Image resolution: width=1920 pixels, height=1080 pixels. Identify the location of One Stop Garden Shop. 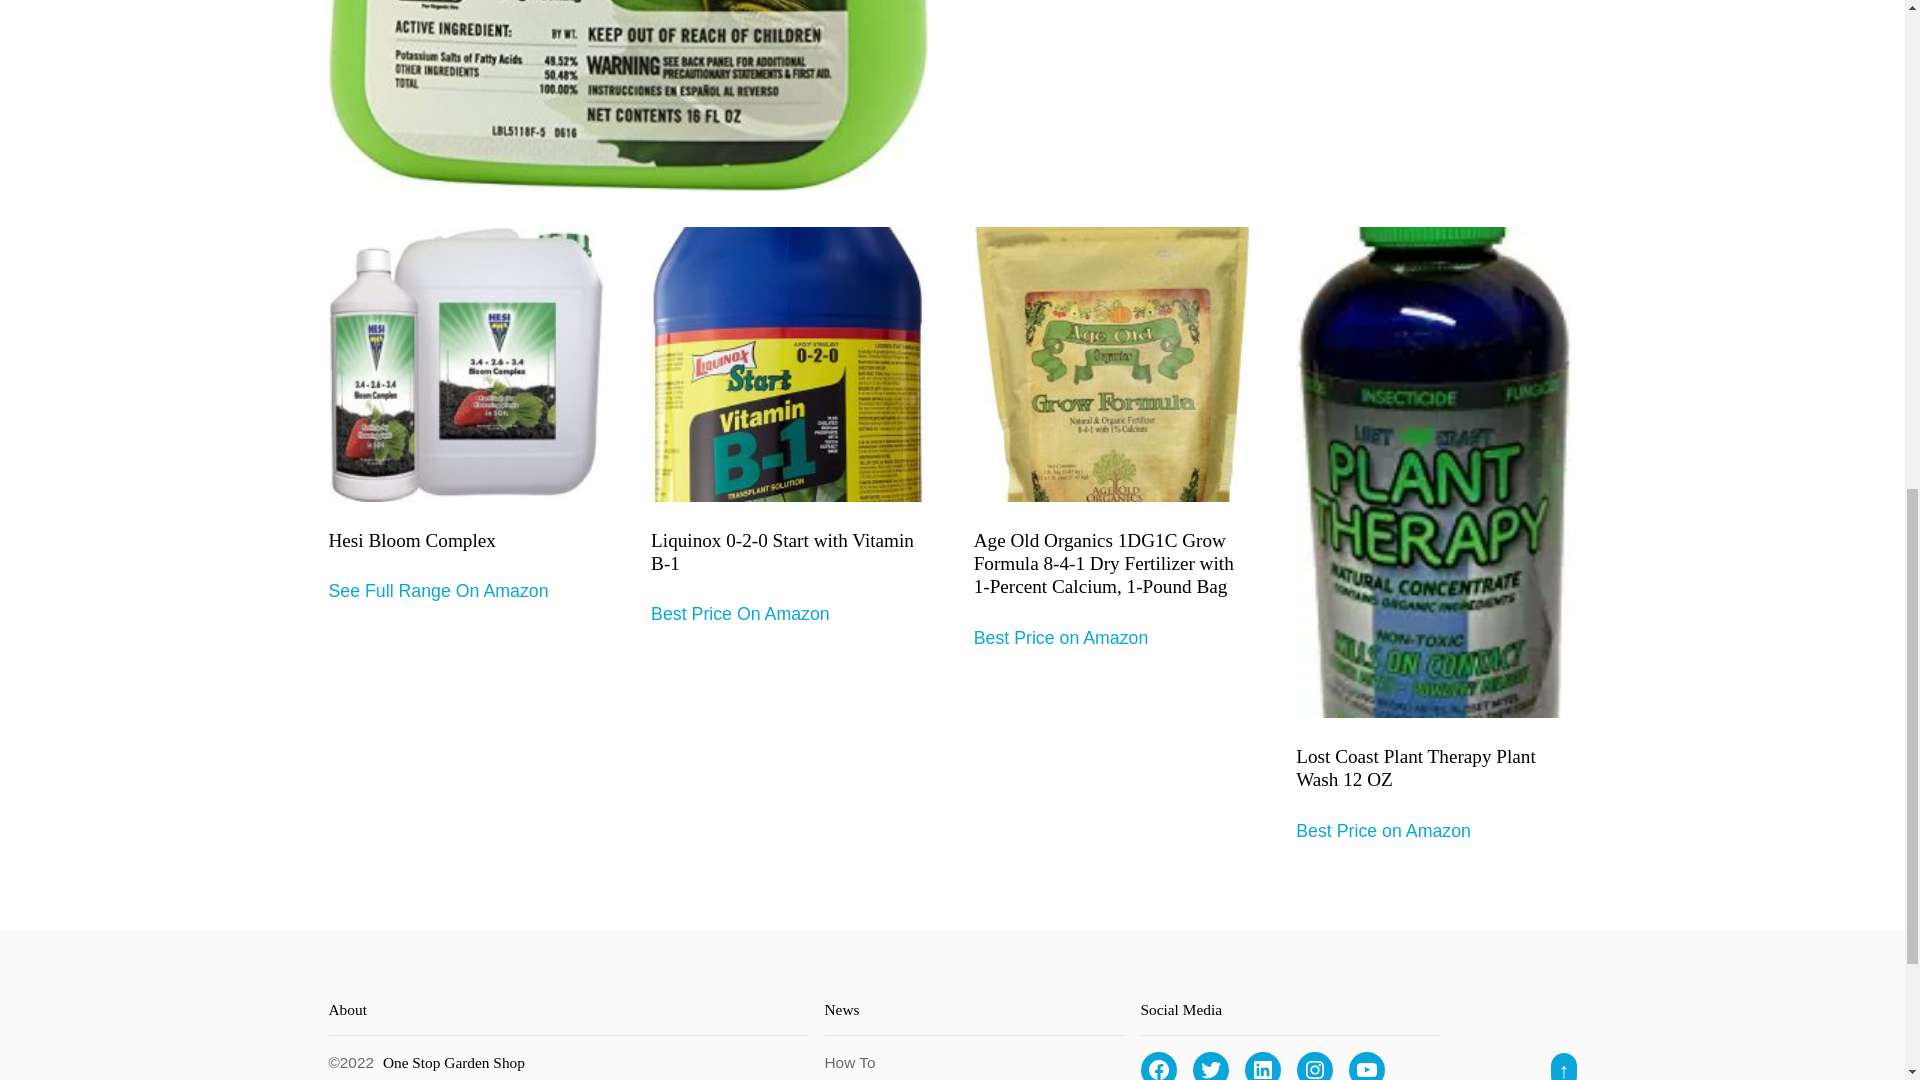
(453, 1062).